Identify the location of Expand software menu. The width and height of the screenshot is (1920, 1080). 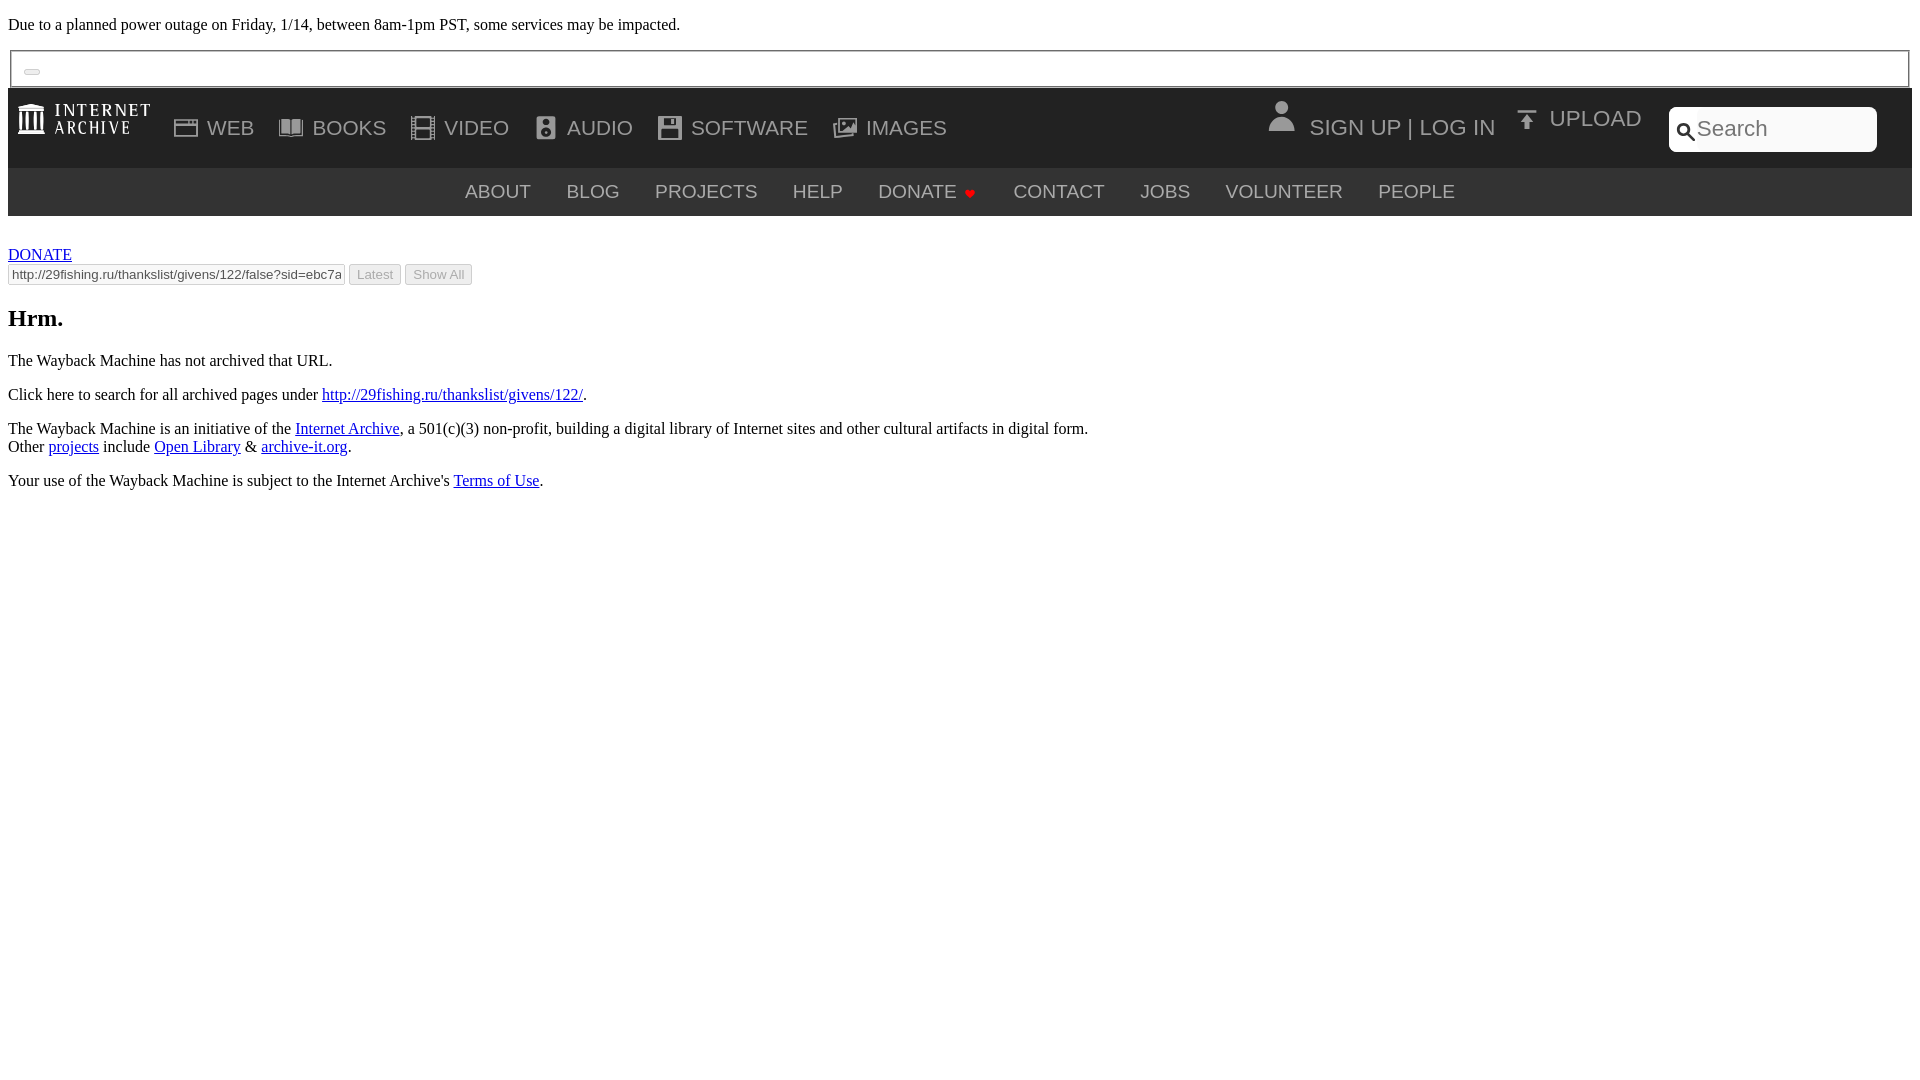
(736, 128).